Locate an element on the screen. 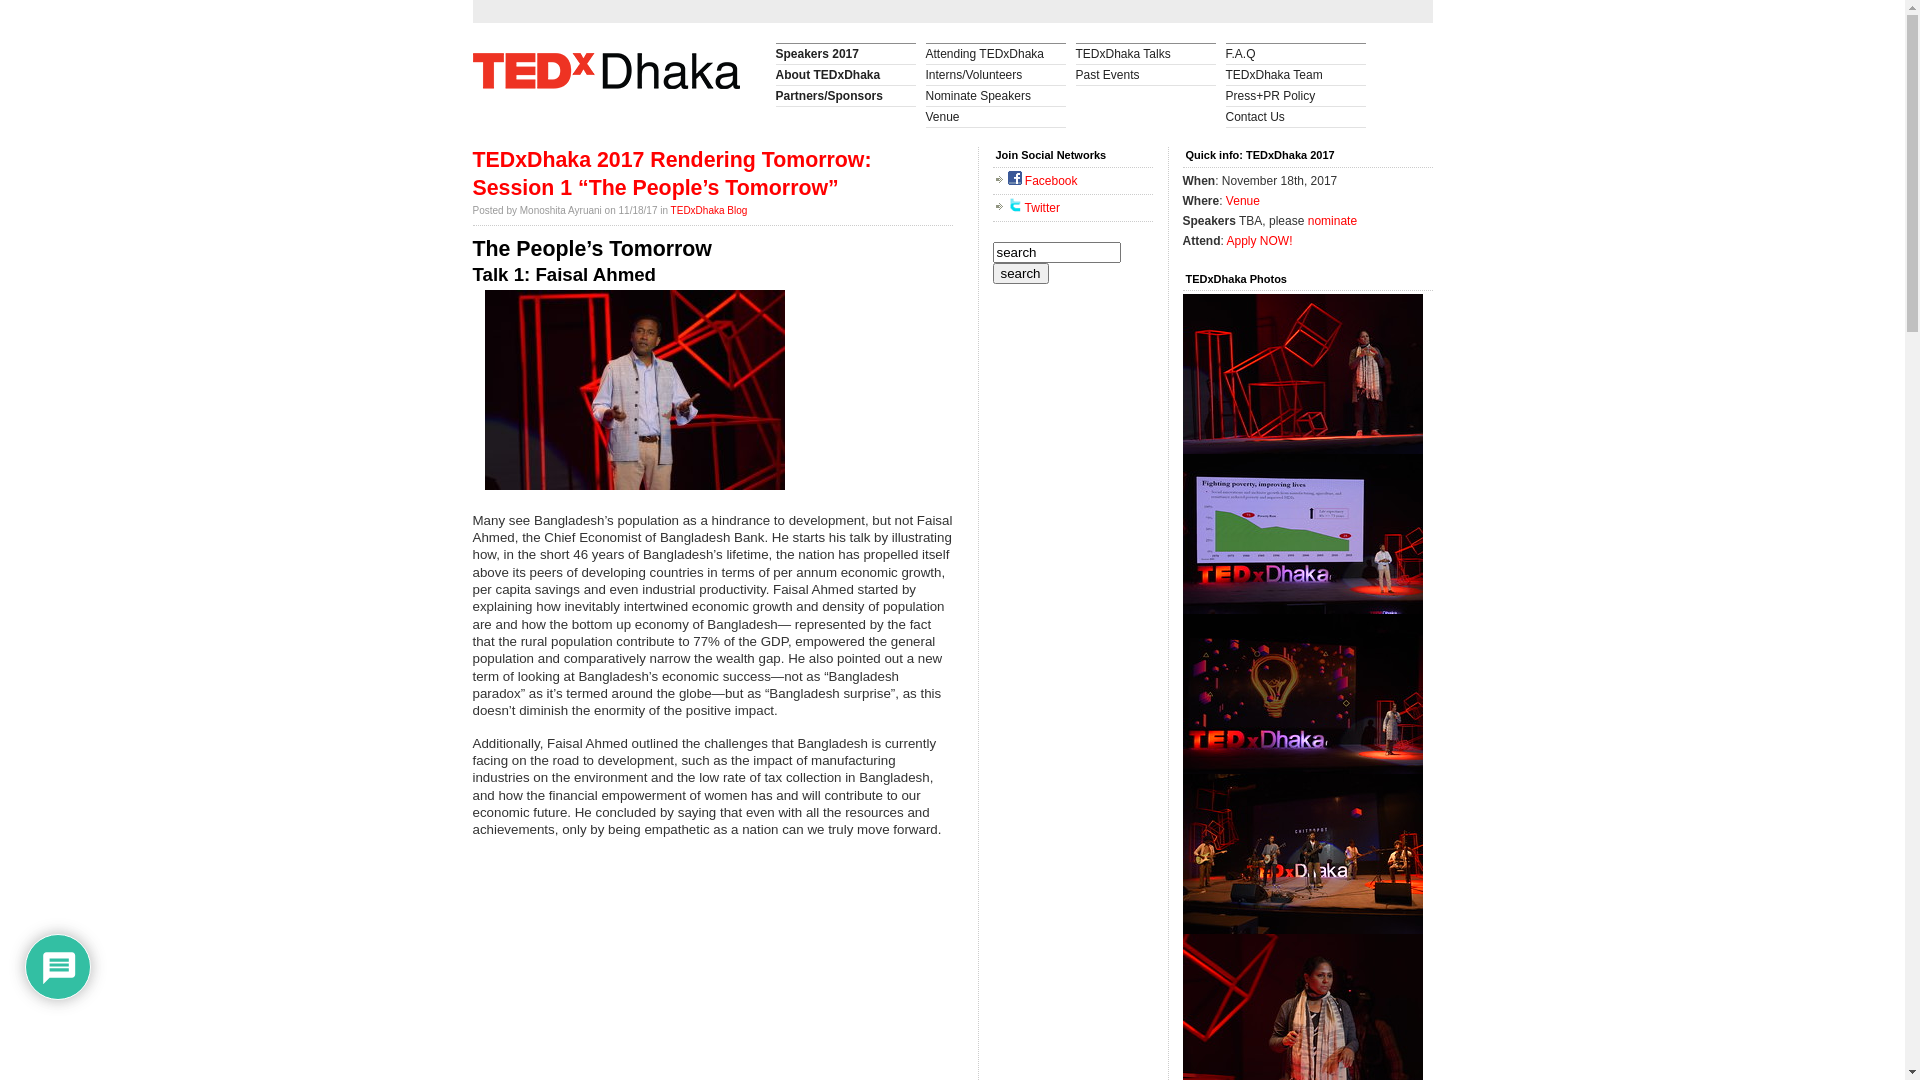 This screenshot has width=1920, height=1080. Speakers 2017 is located at coordinates (846, 54).